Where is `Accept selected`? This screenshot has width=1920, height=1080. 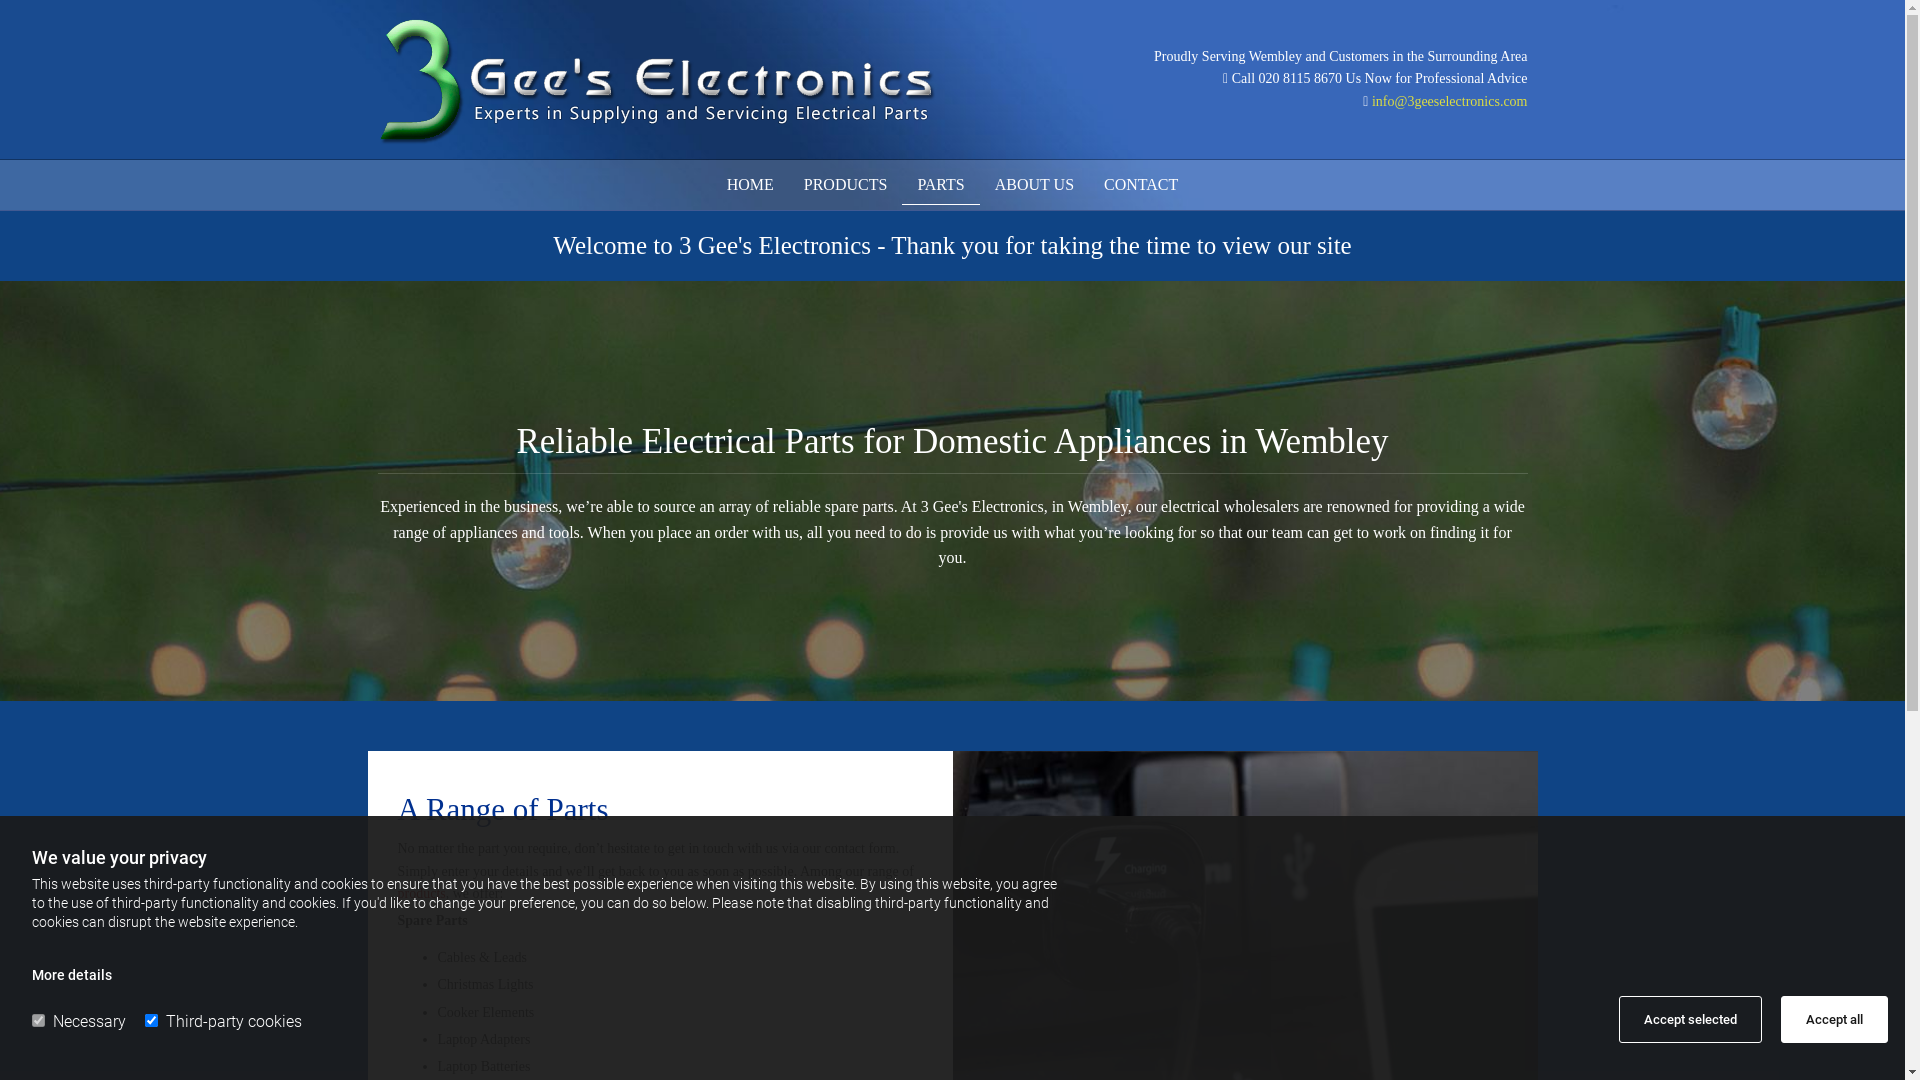 Accept selected is located at coordinates (1690, 1020).